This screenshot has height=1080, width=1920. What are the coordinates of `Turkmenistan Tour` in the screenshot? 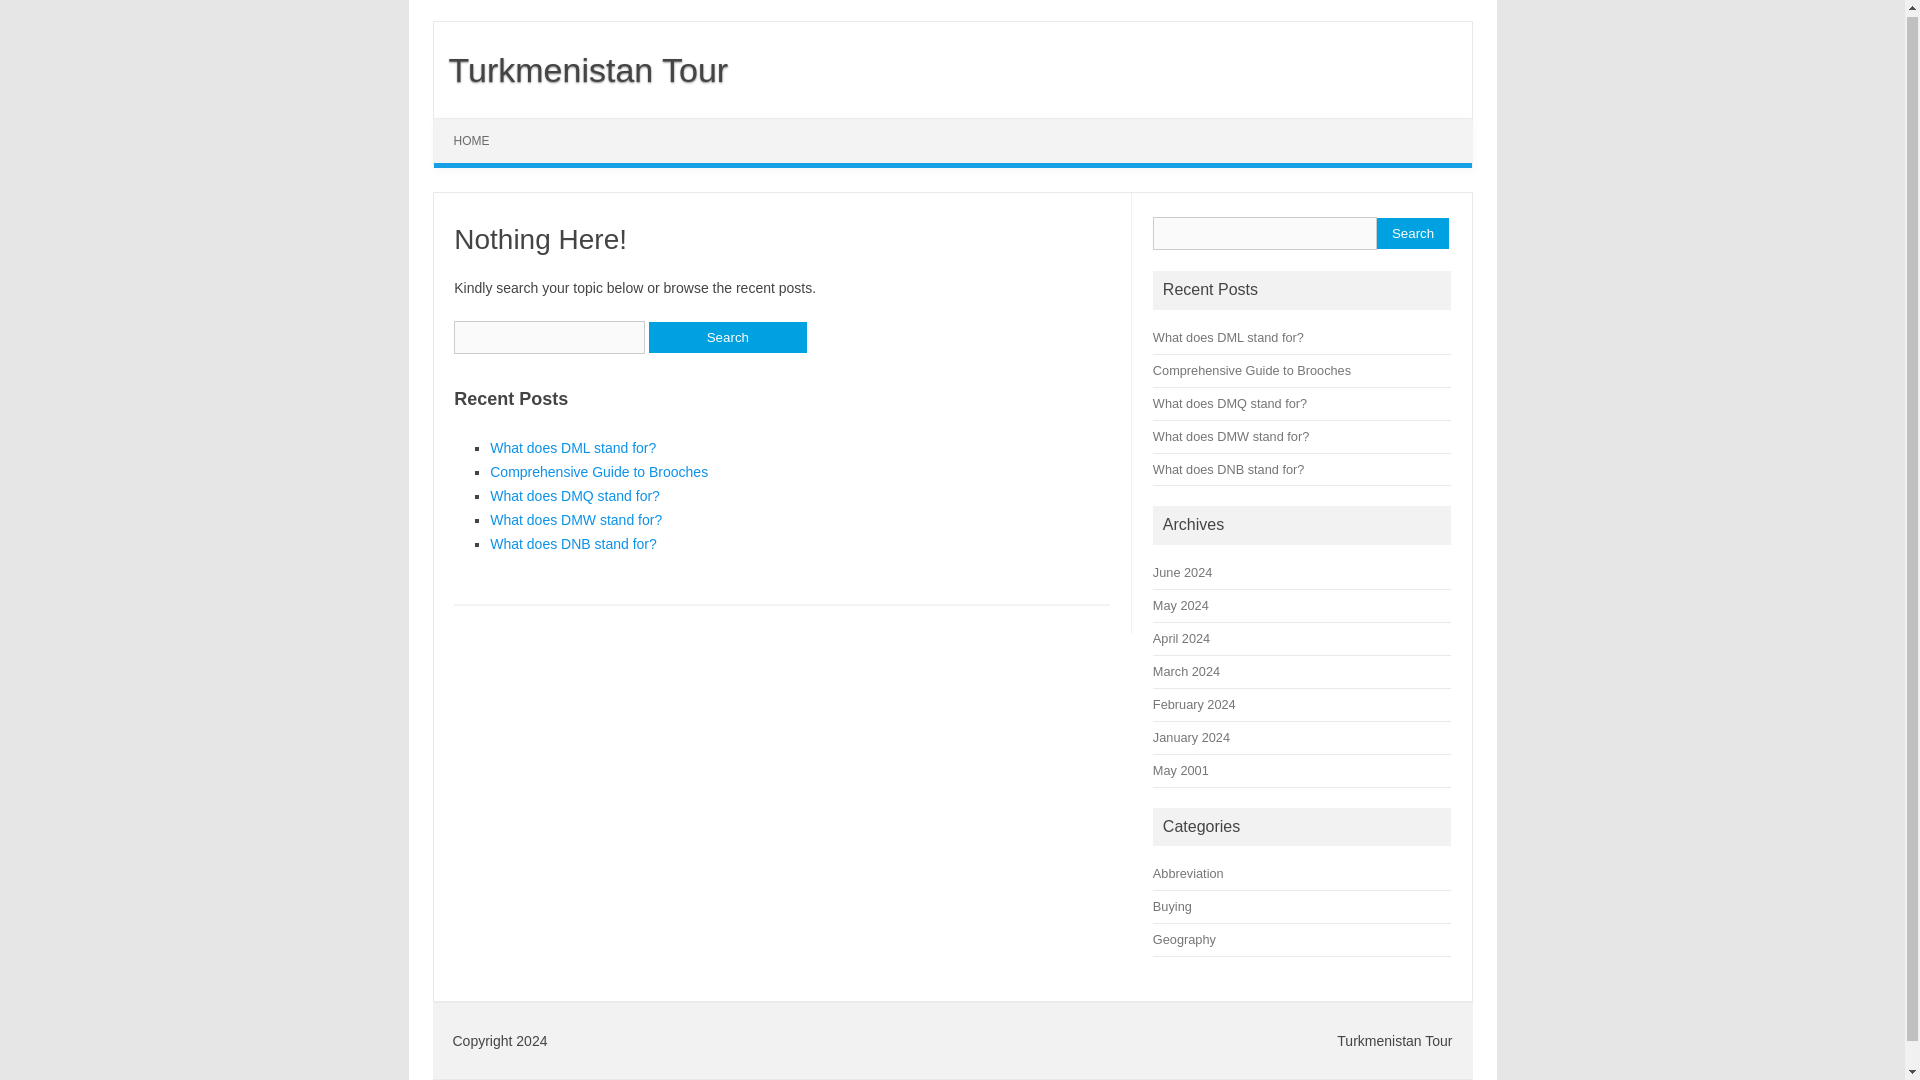 It's located at (581, 69).